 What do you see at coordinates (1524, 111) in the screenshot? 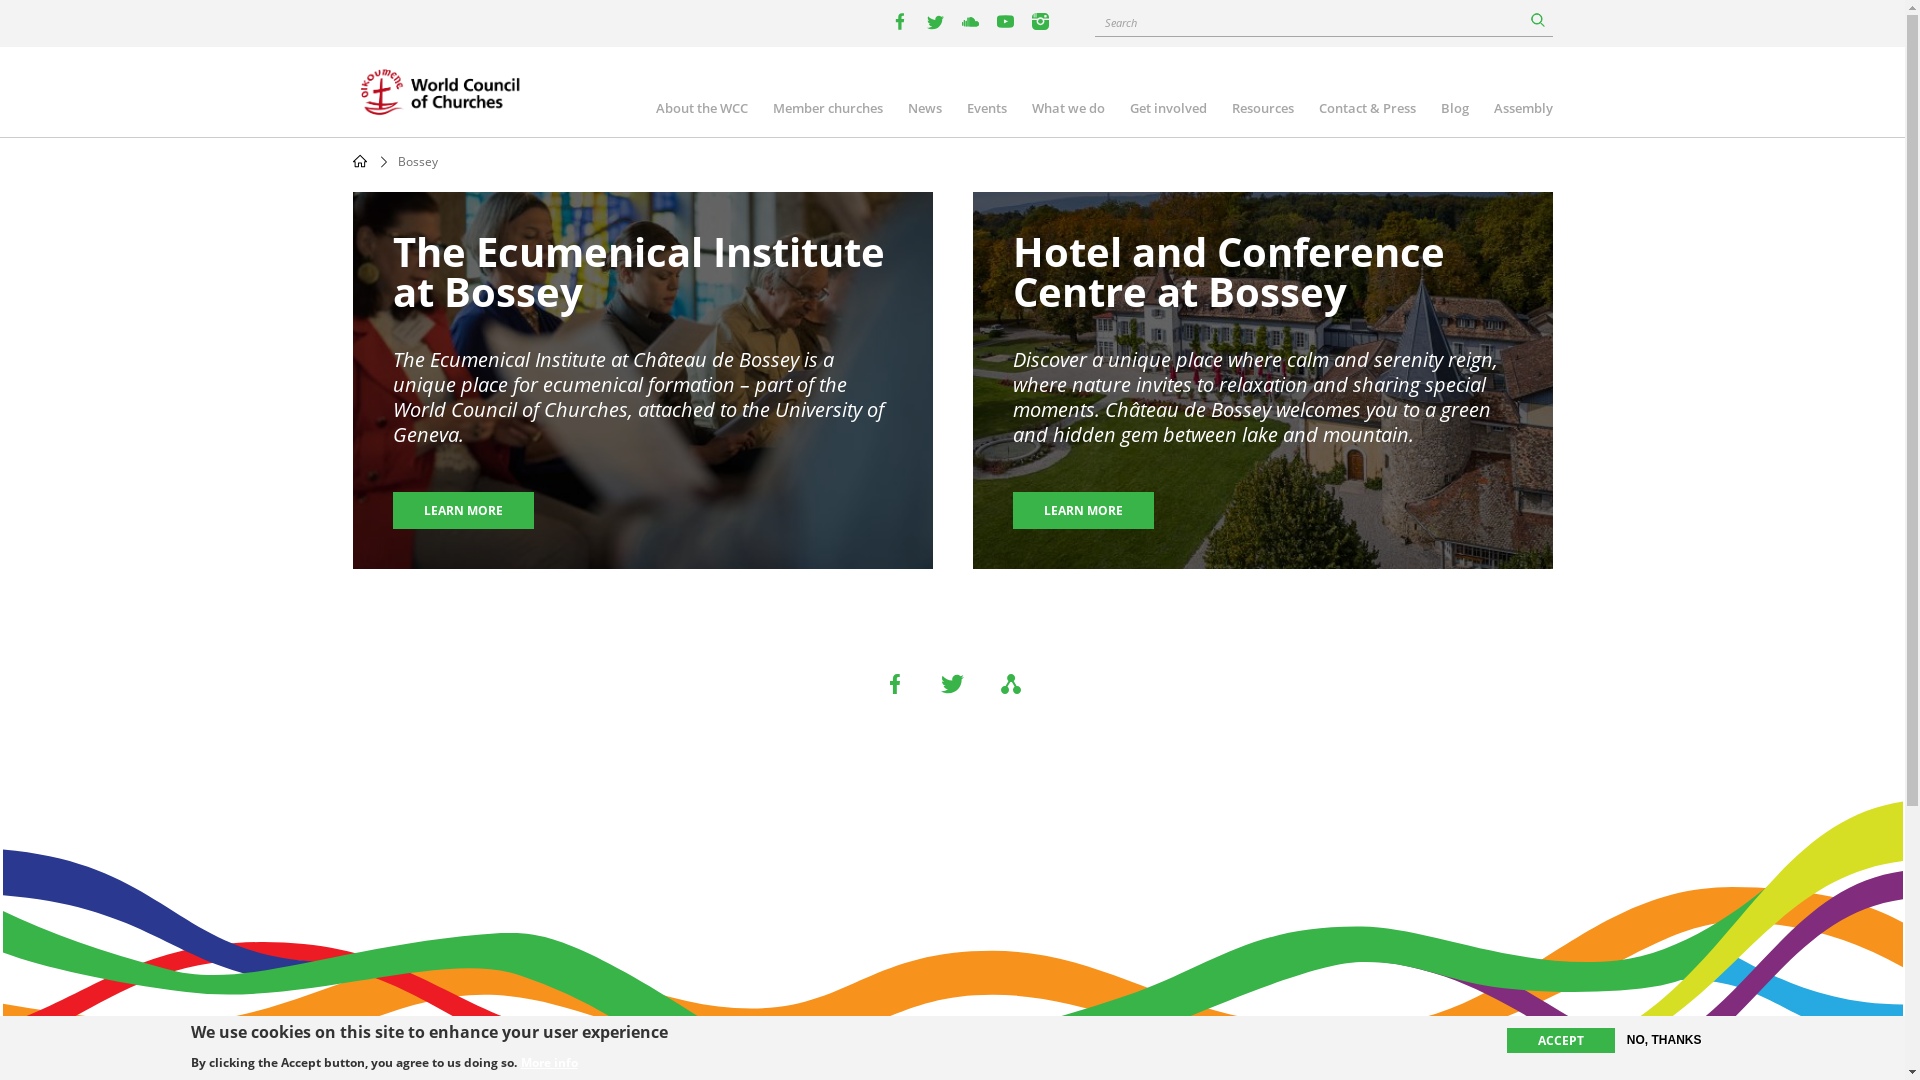
I see `Assembly` at bounding box center [1524, 111].